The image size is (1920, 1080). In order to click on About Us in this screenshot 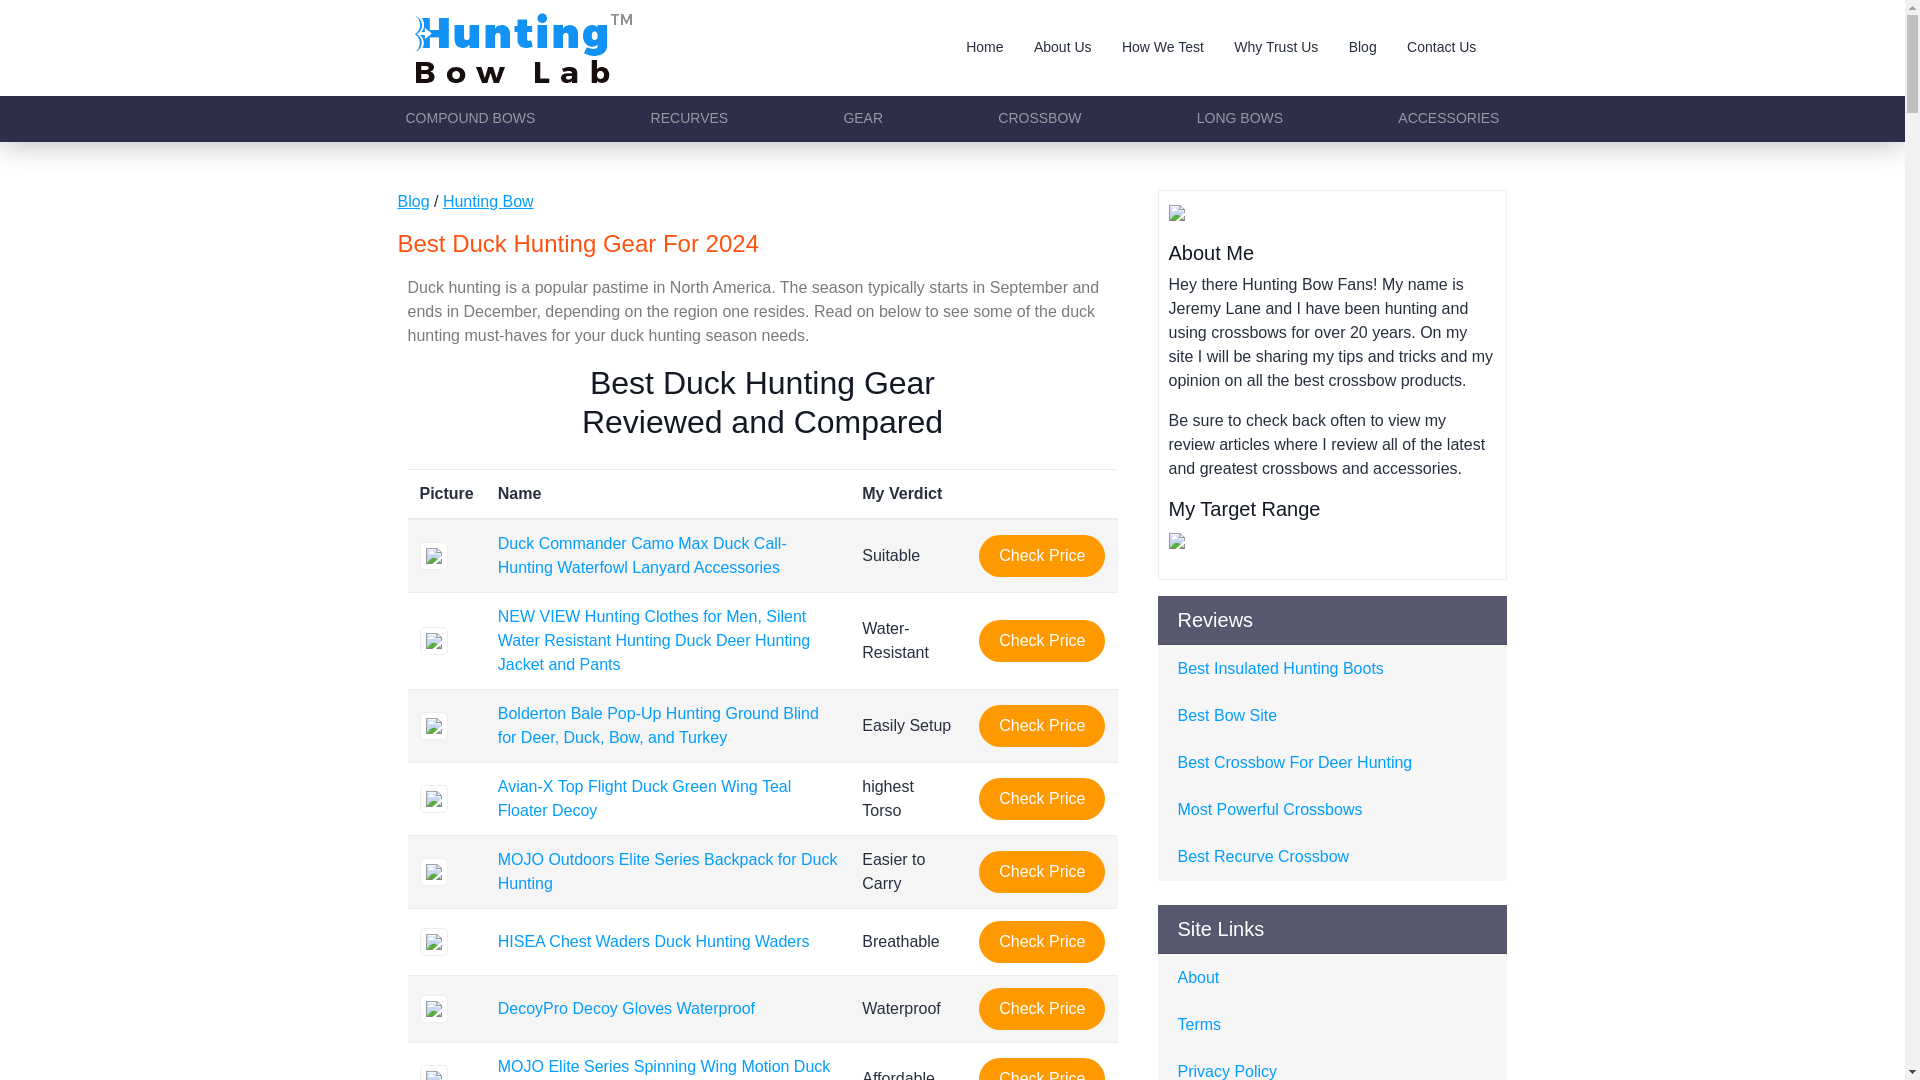, I will do `click(1063, 48)`.